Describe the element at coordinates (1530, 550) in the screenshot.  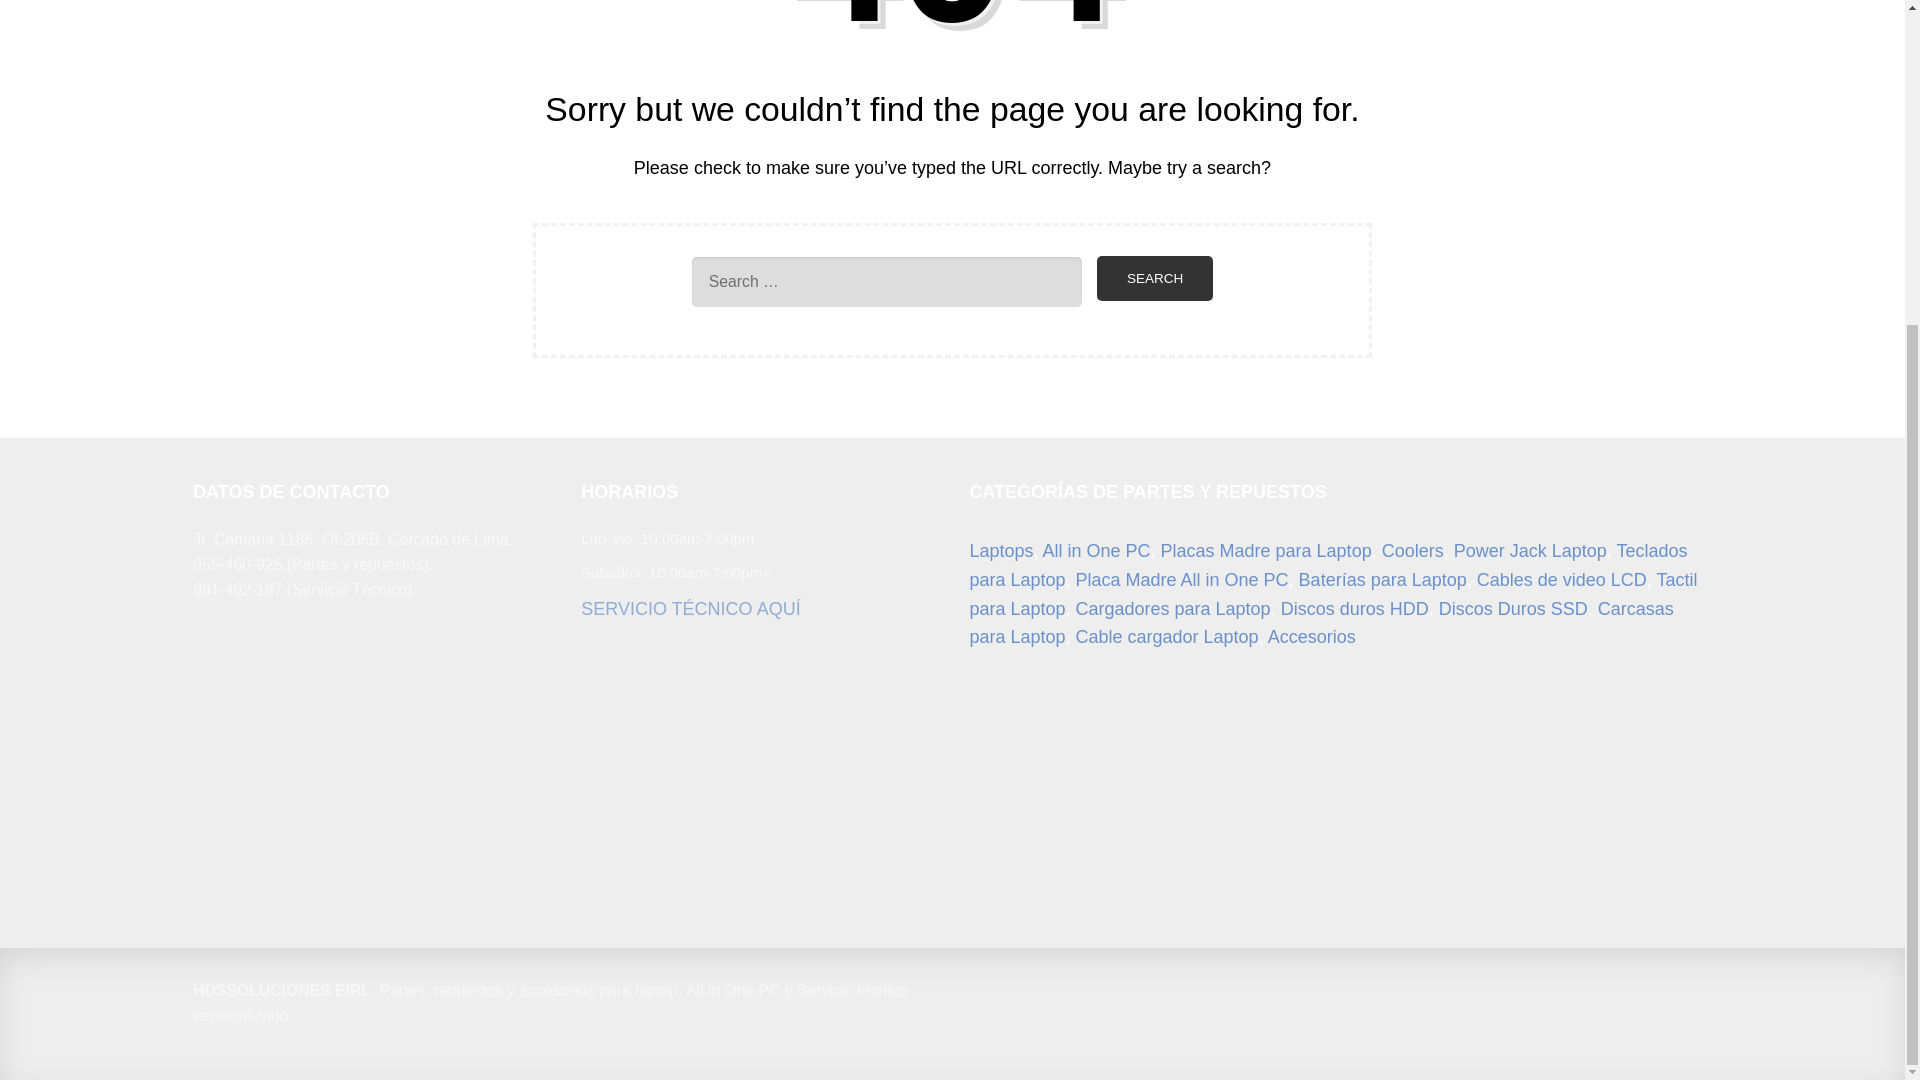
I see `Power Jack Laptop` at that location.